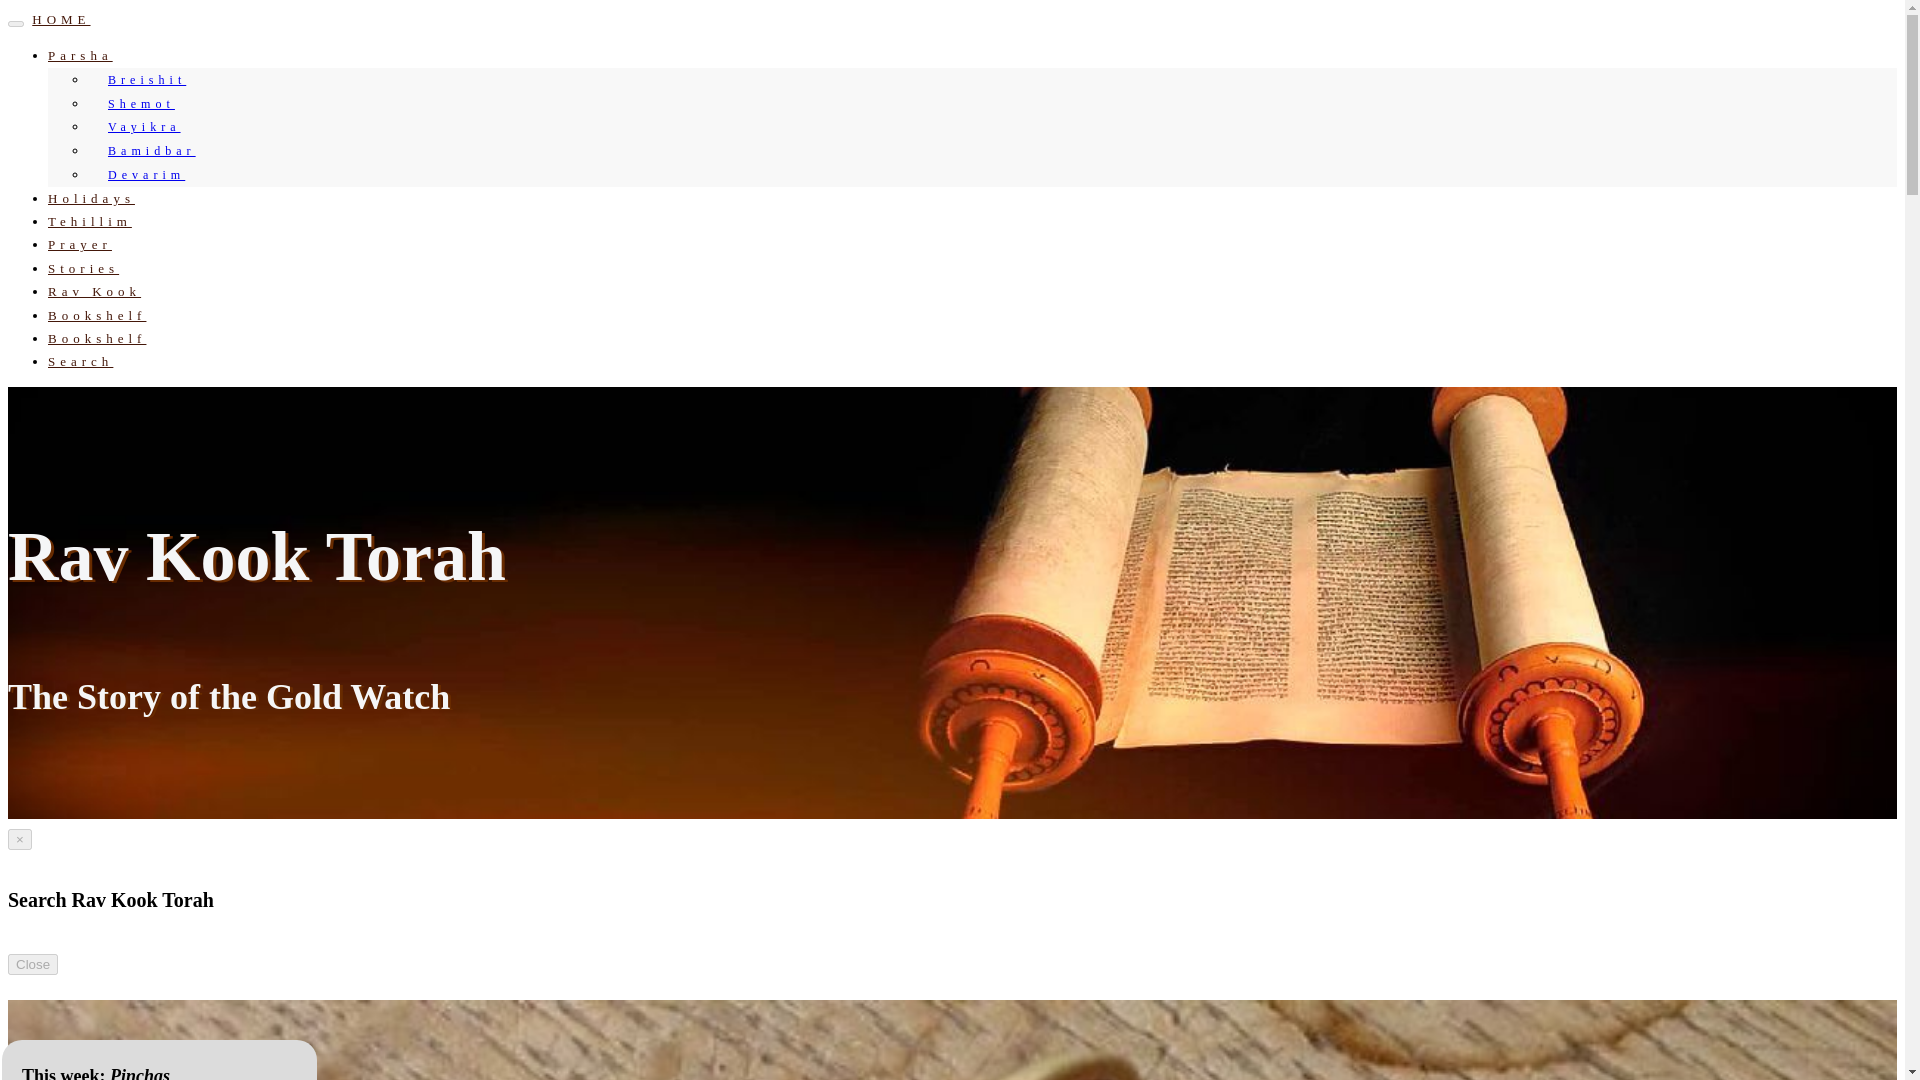  I want to click on Vayikra, so click(139, 127).